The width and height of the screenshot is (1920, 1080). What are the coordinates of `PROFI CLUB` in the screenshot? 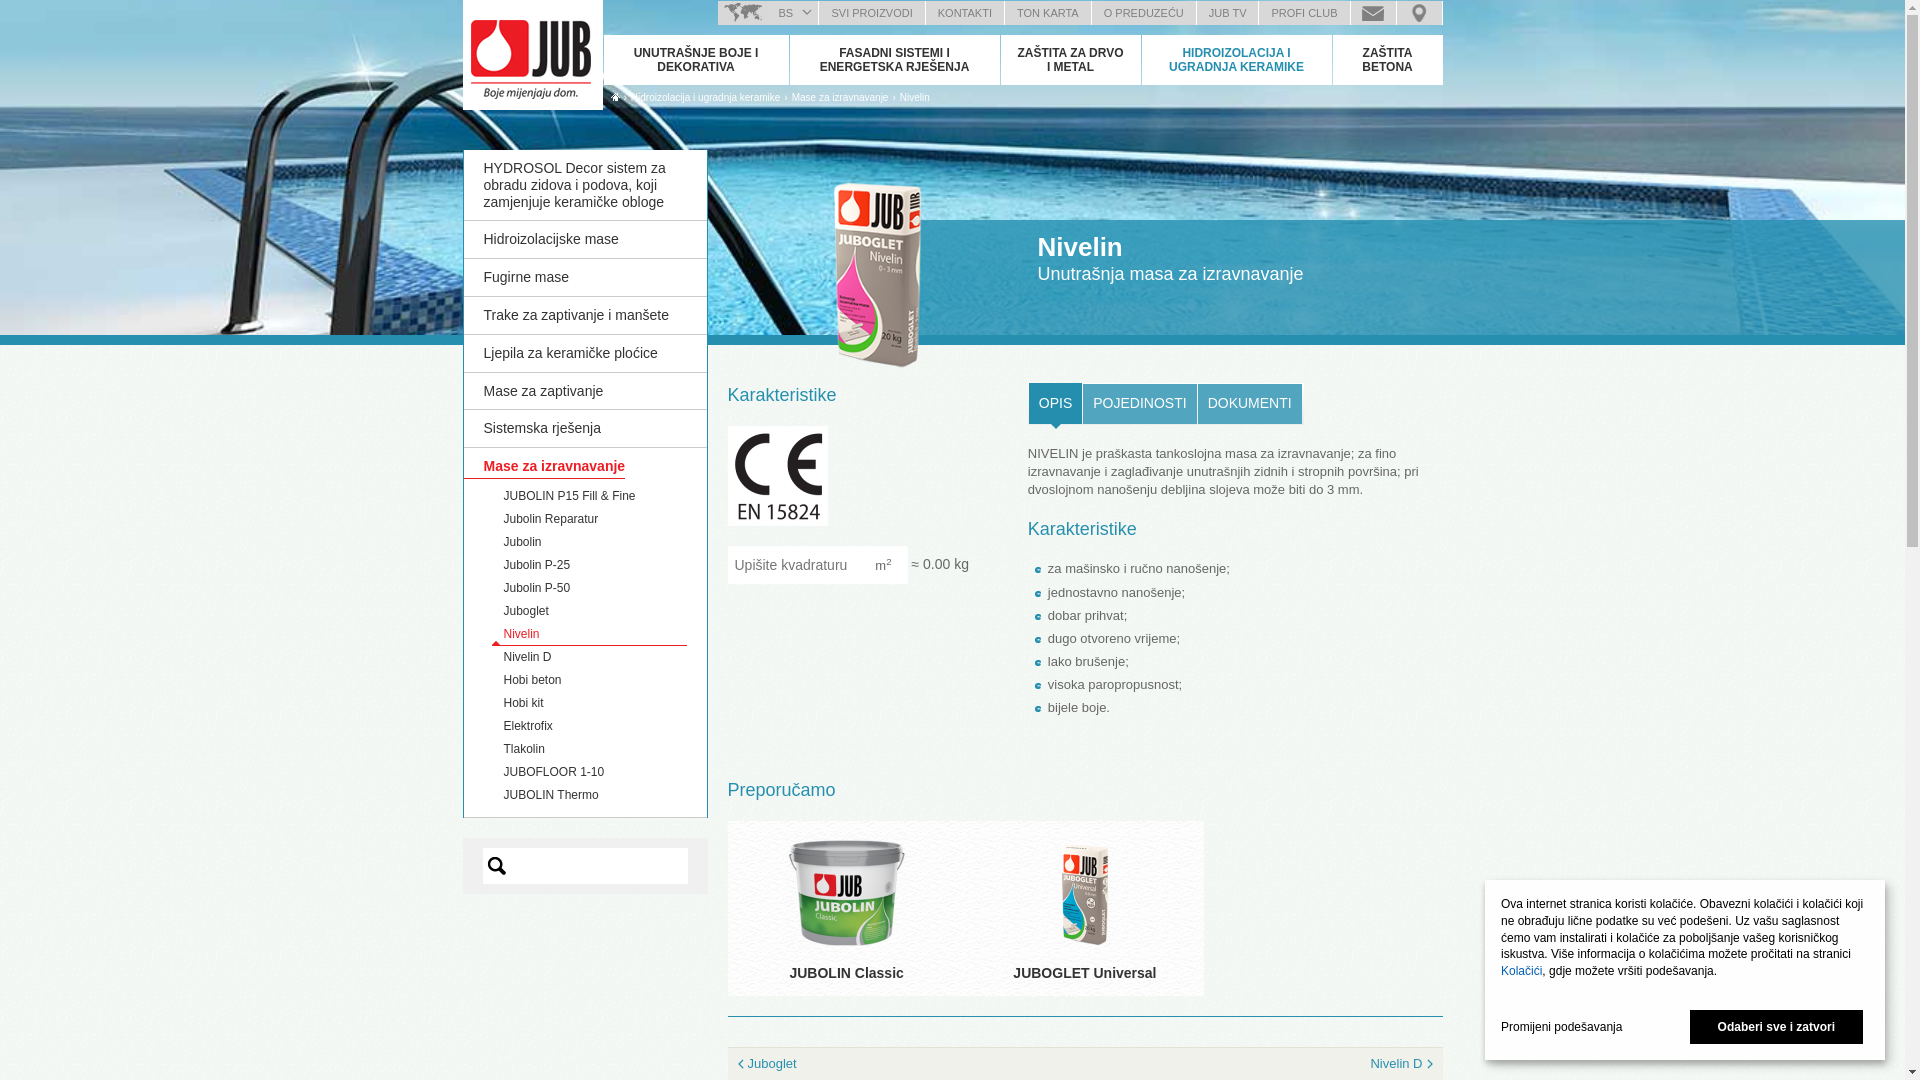 It's located at (1304, 13).